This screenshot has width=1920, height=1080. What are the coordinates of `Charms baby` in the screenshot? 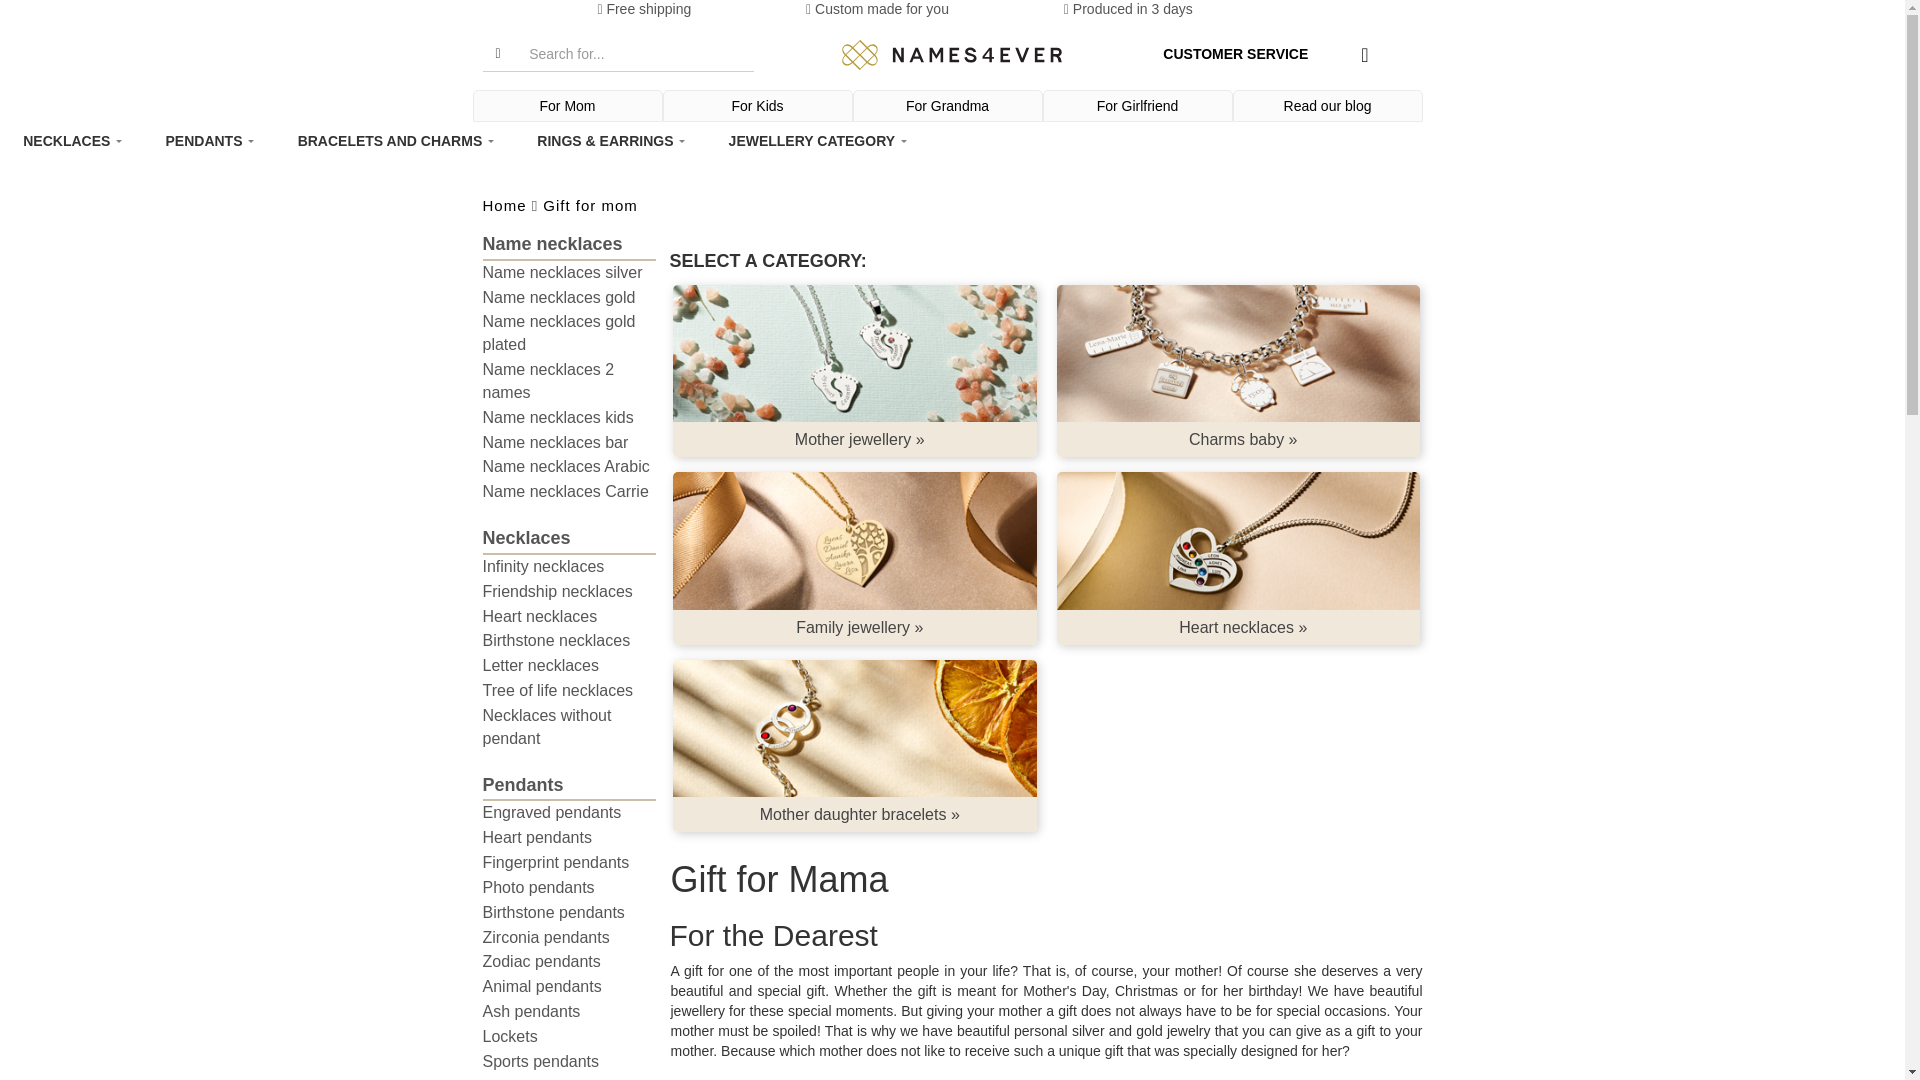 It's located at (1238, 354).